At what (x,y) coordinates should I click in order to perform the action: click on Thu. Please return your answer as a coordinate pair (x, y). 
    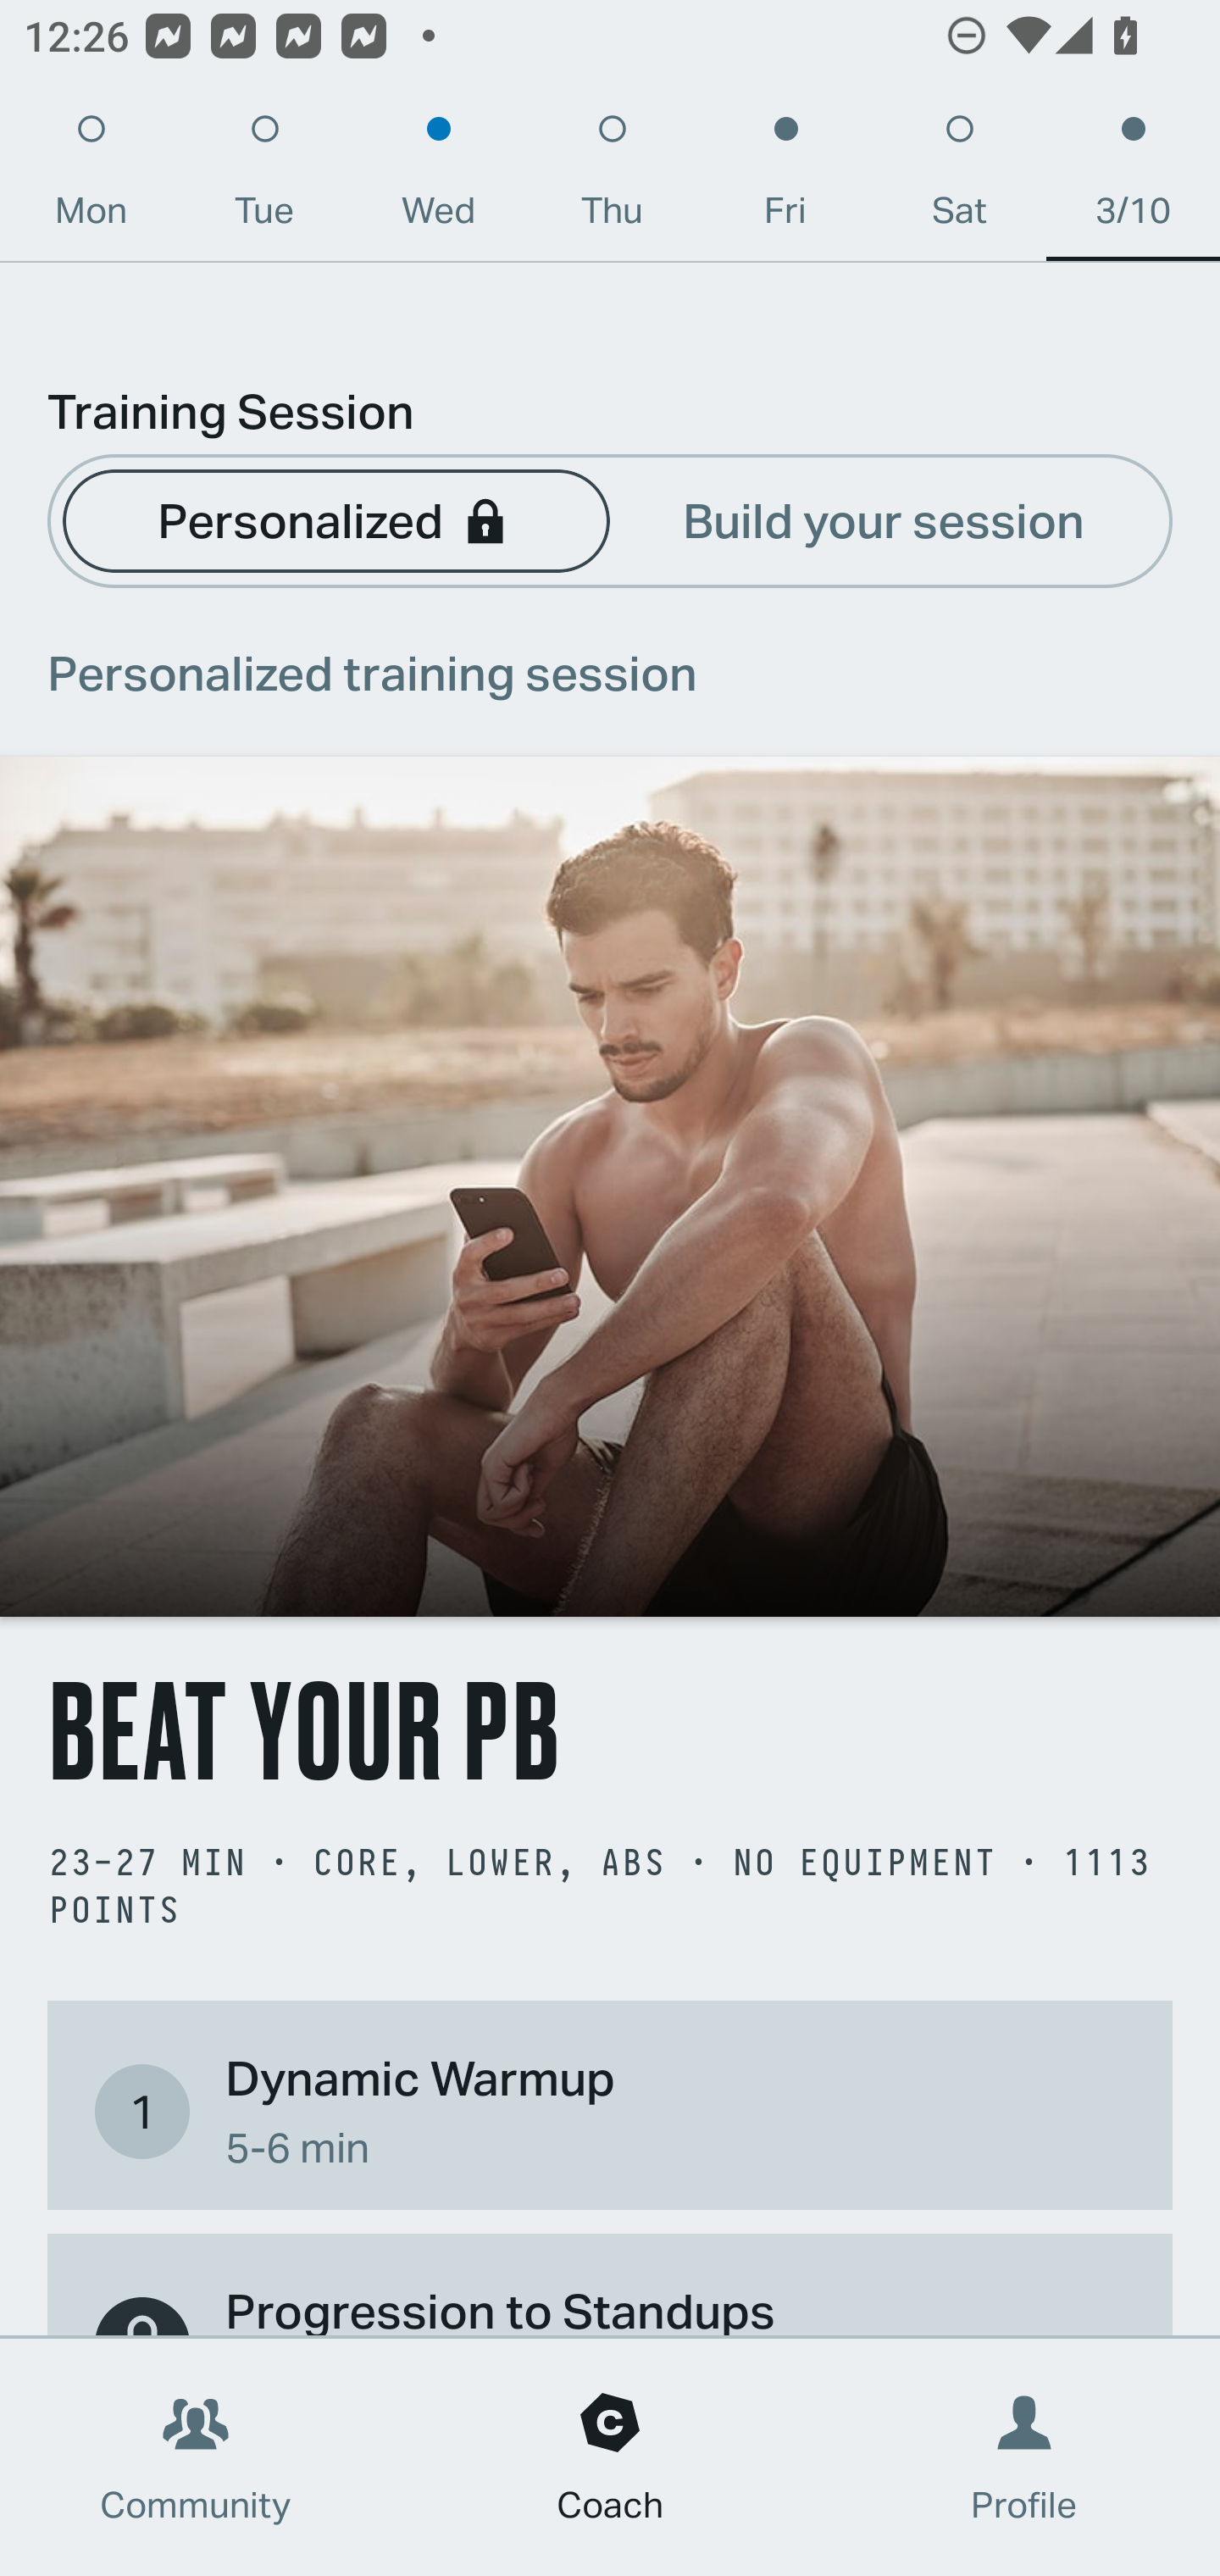
    Looking at the image, I should click on (612, 178).